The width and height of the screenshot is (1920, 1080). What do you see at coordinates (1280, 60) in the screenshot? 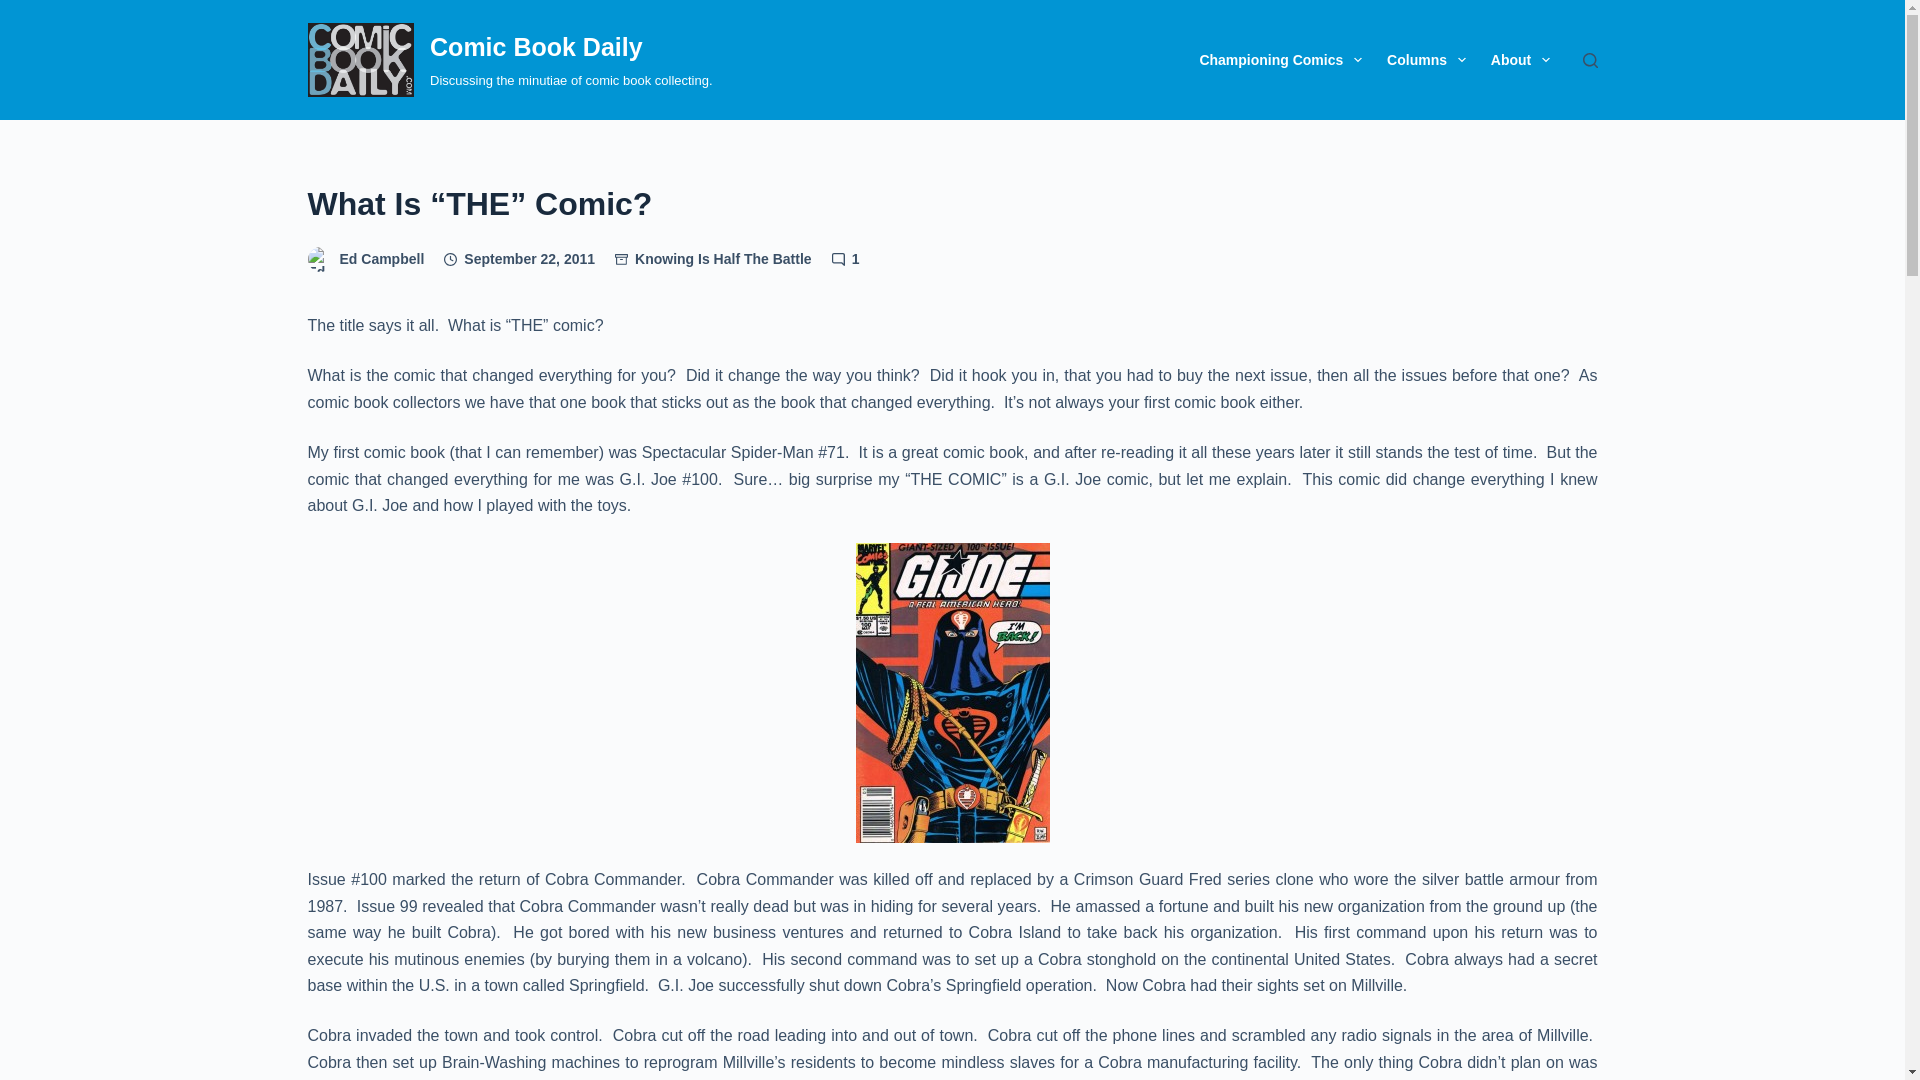
I see `Championing Comics` at bounding box center [1280, 60].